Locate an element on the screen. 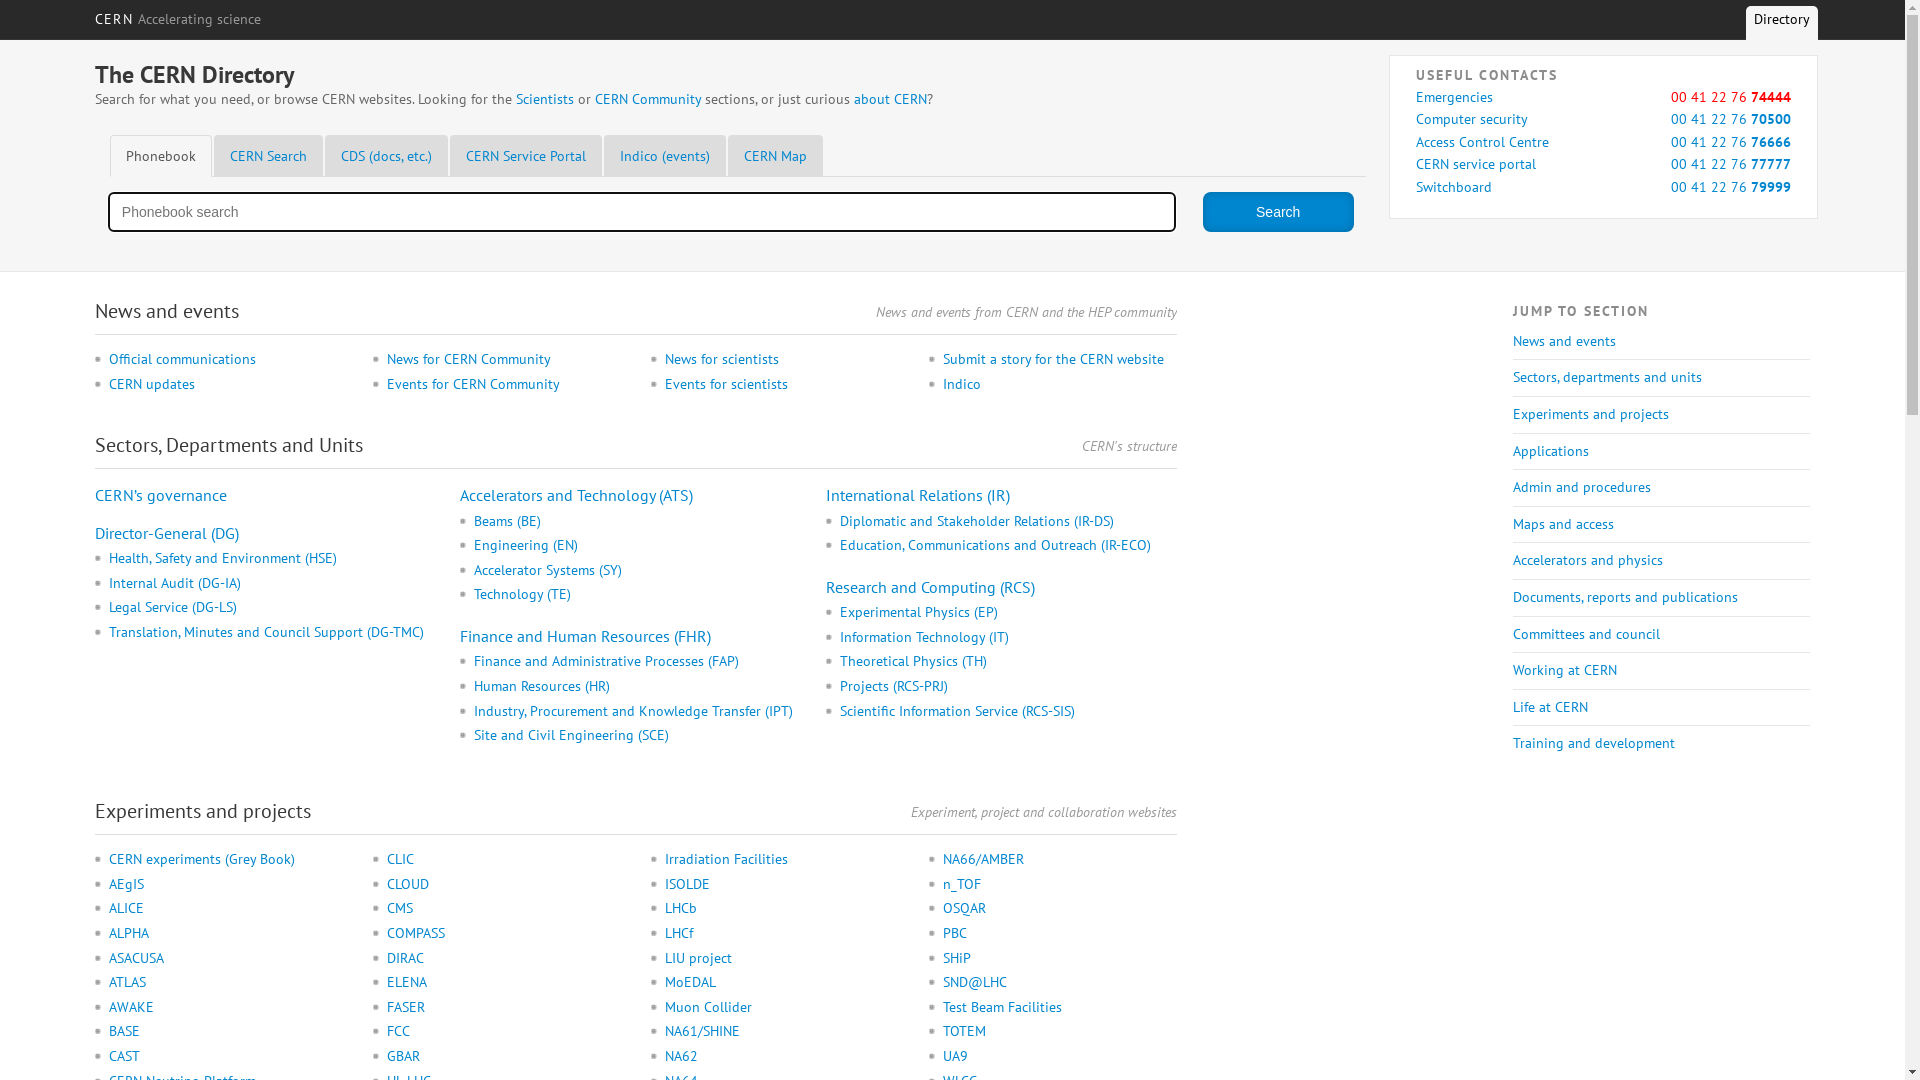  Experiments and projects is located at coordinates (1662, 415).